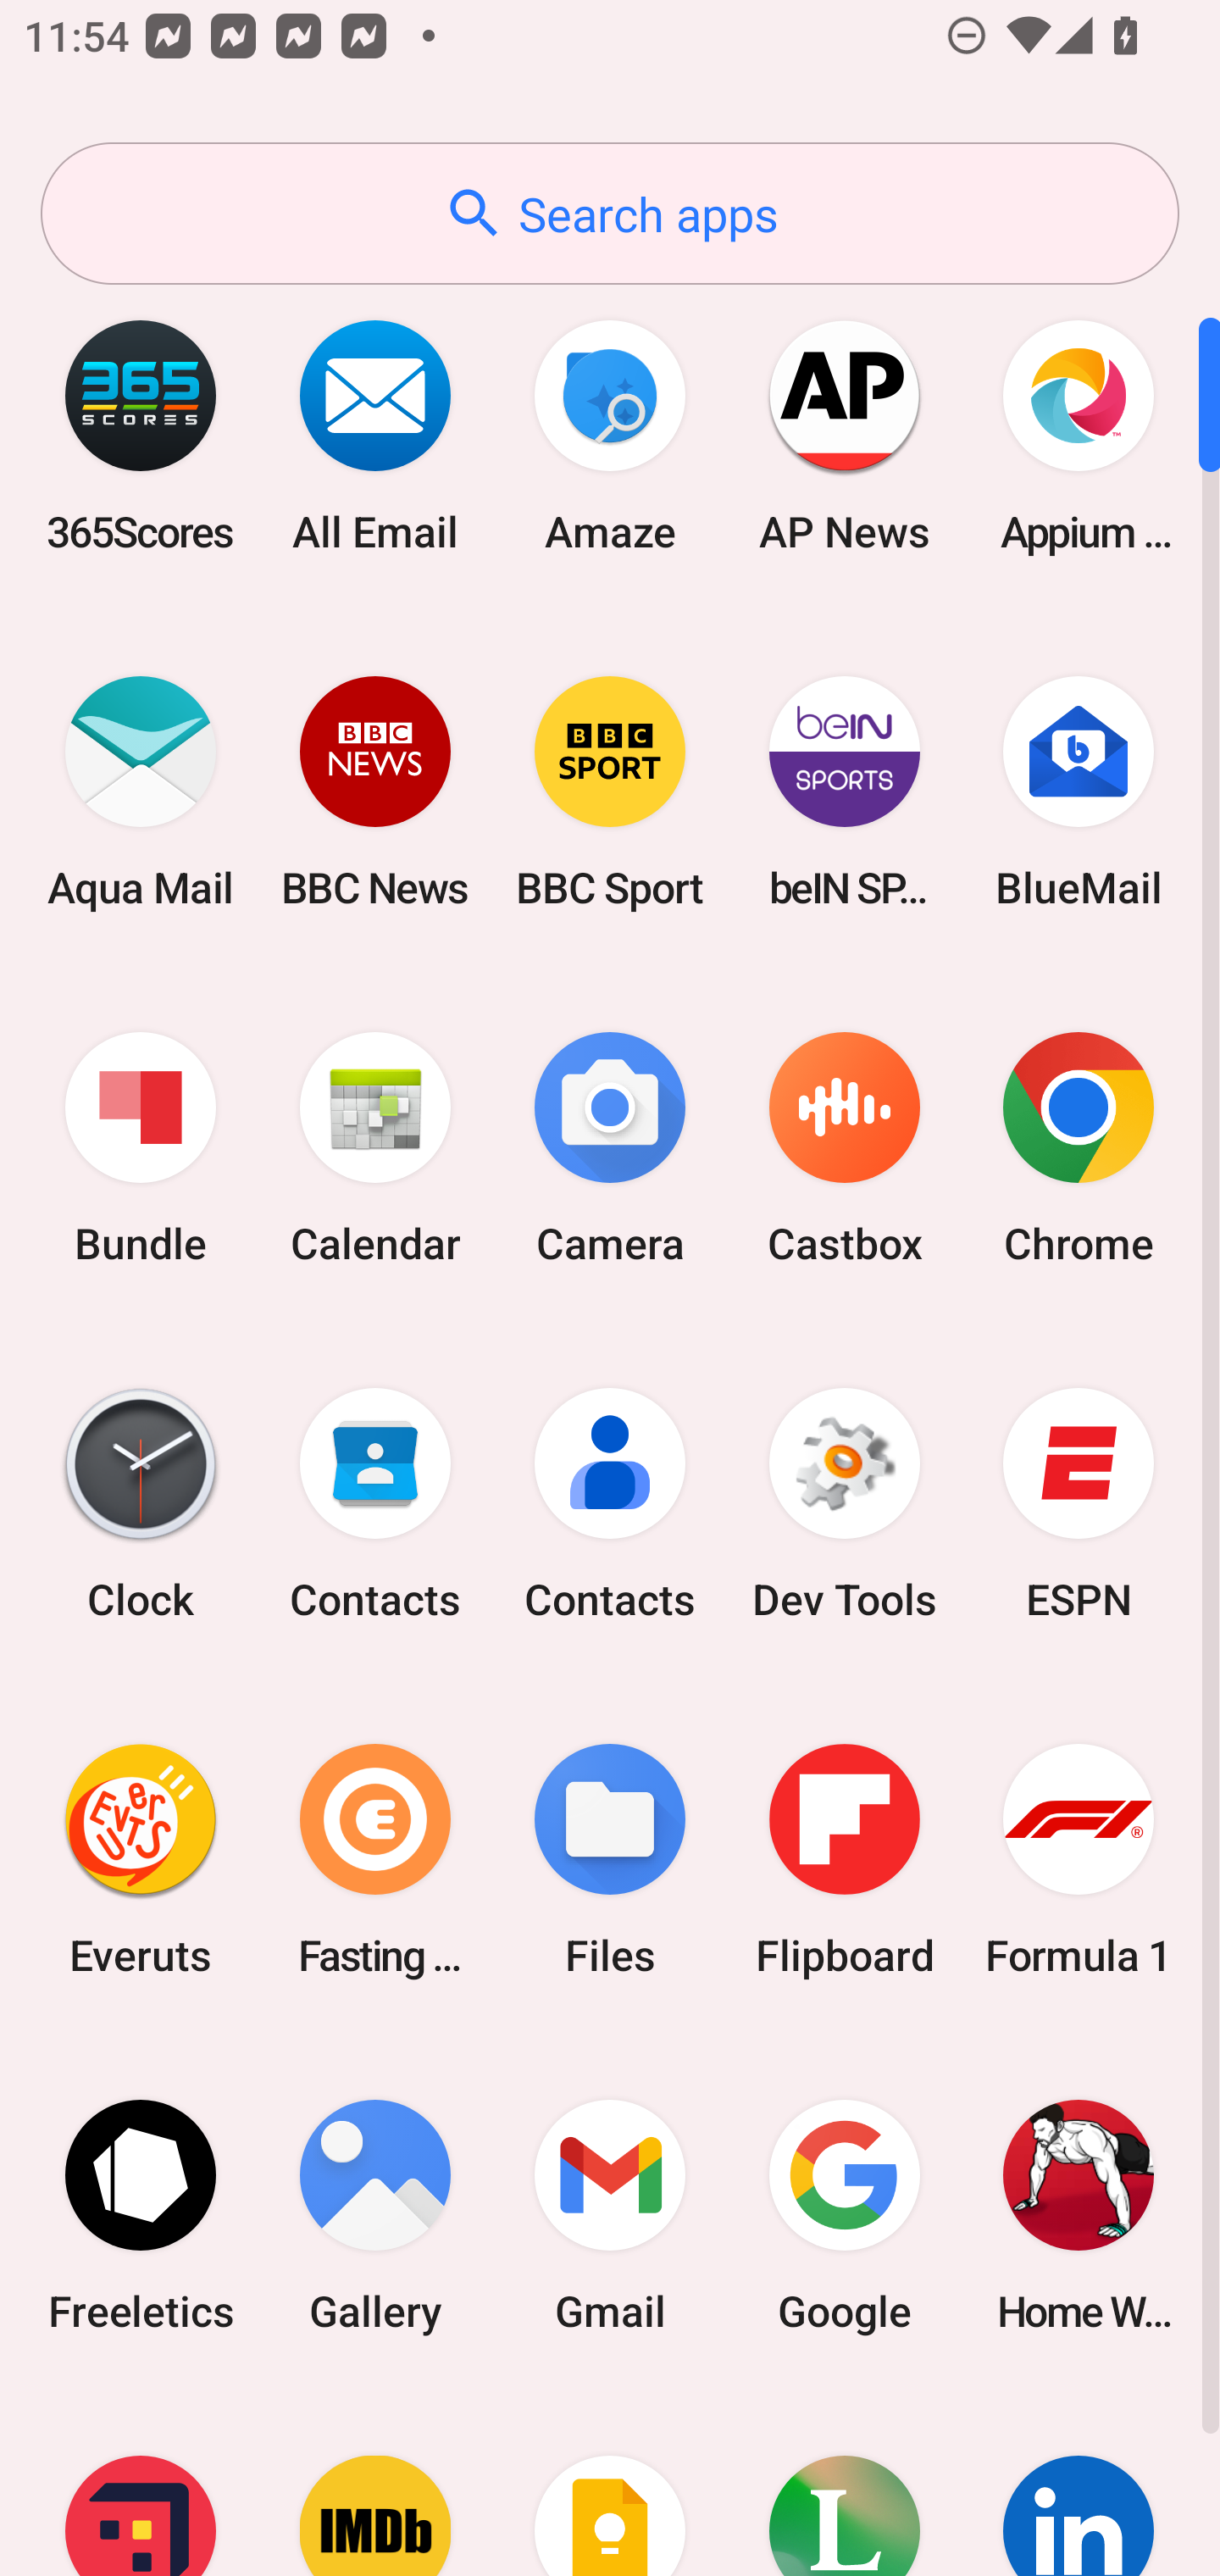  What do you see at coordinates (1079, 2215) in the screenshot?
I see `Home Workout` at bounding box center [1079, 2215].